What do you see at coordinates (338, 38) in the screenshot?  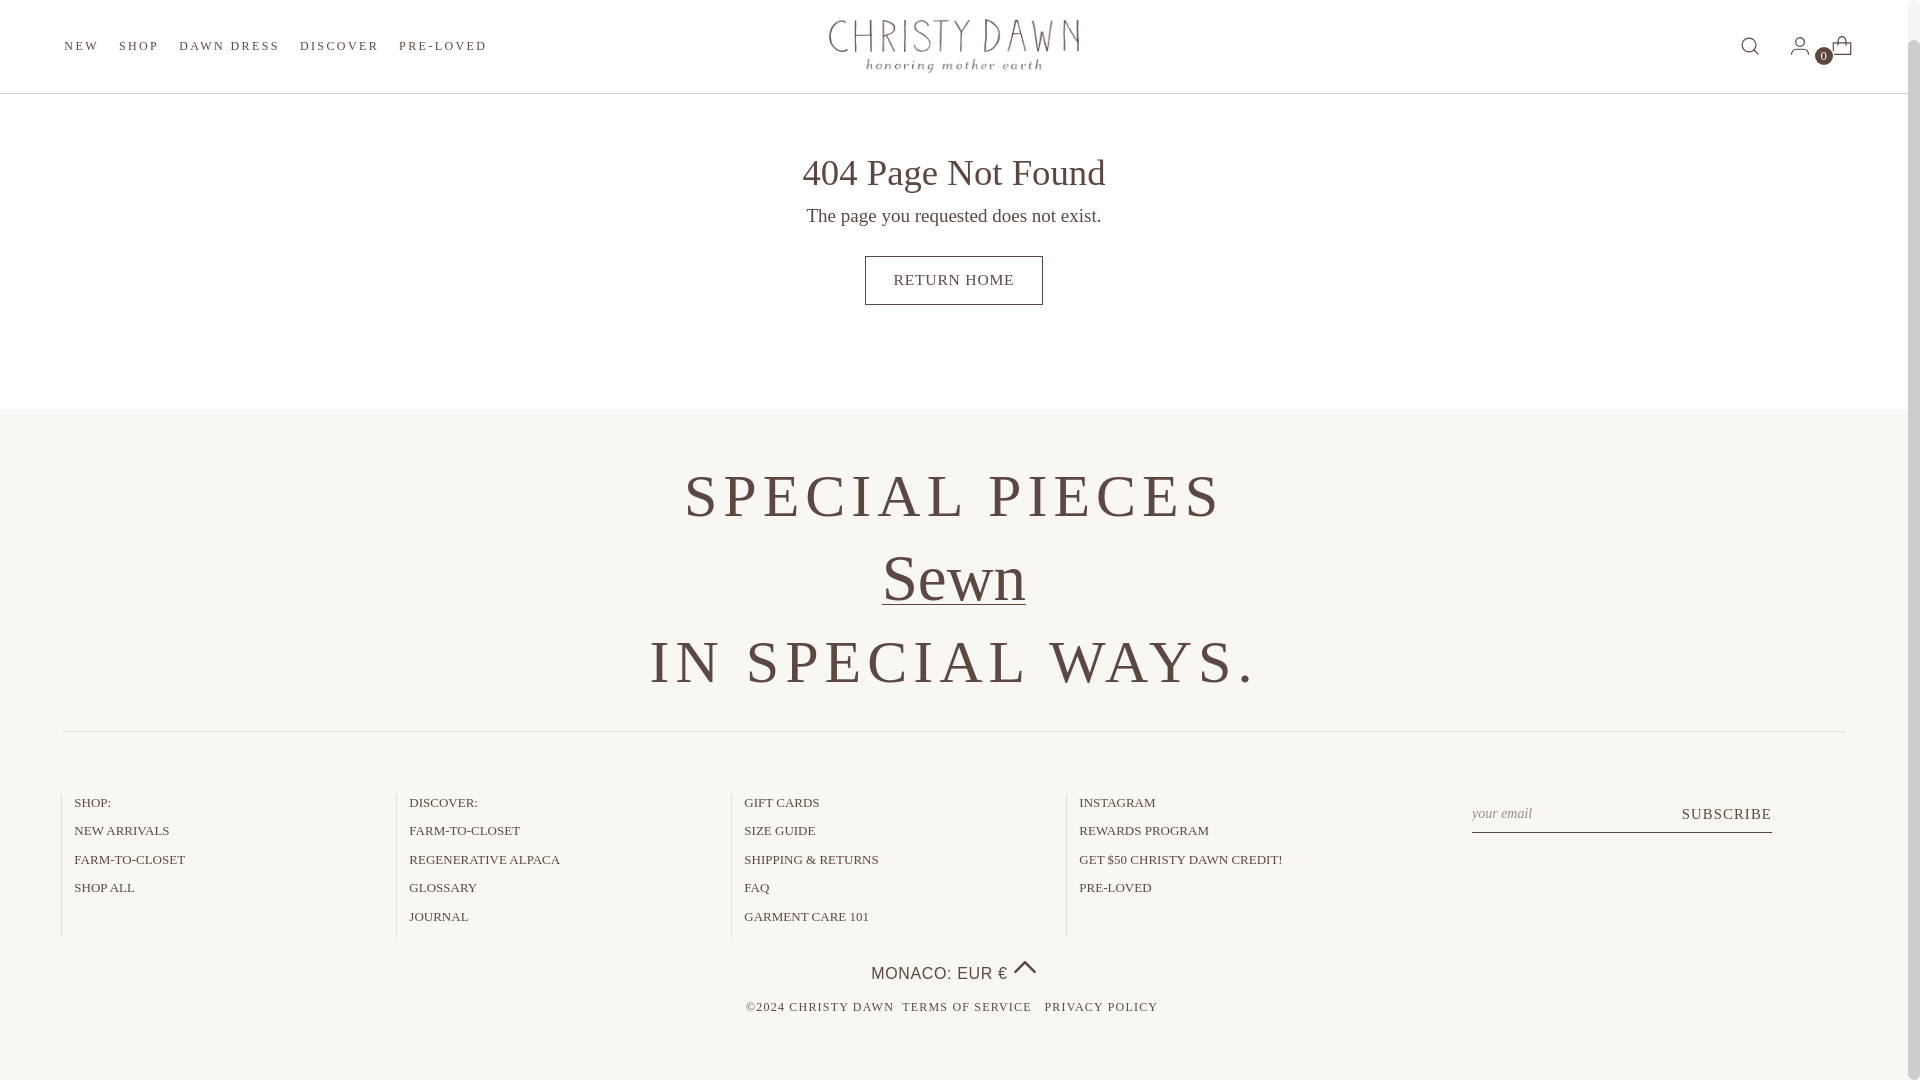 I see `DAWN DRESS` at bounding box center [338, 38].